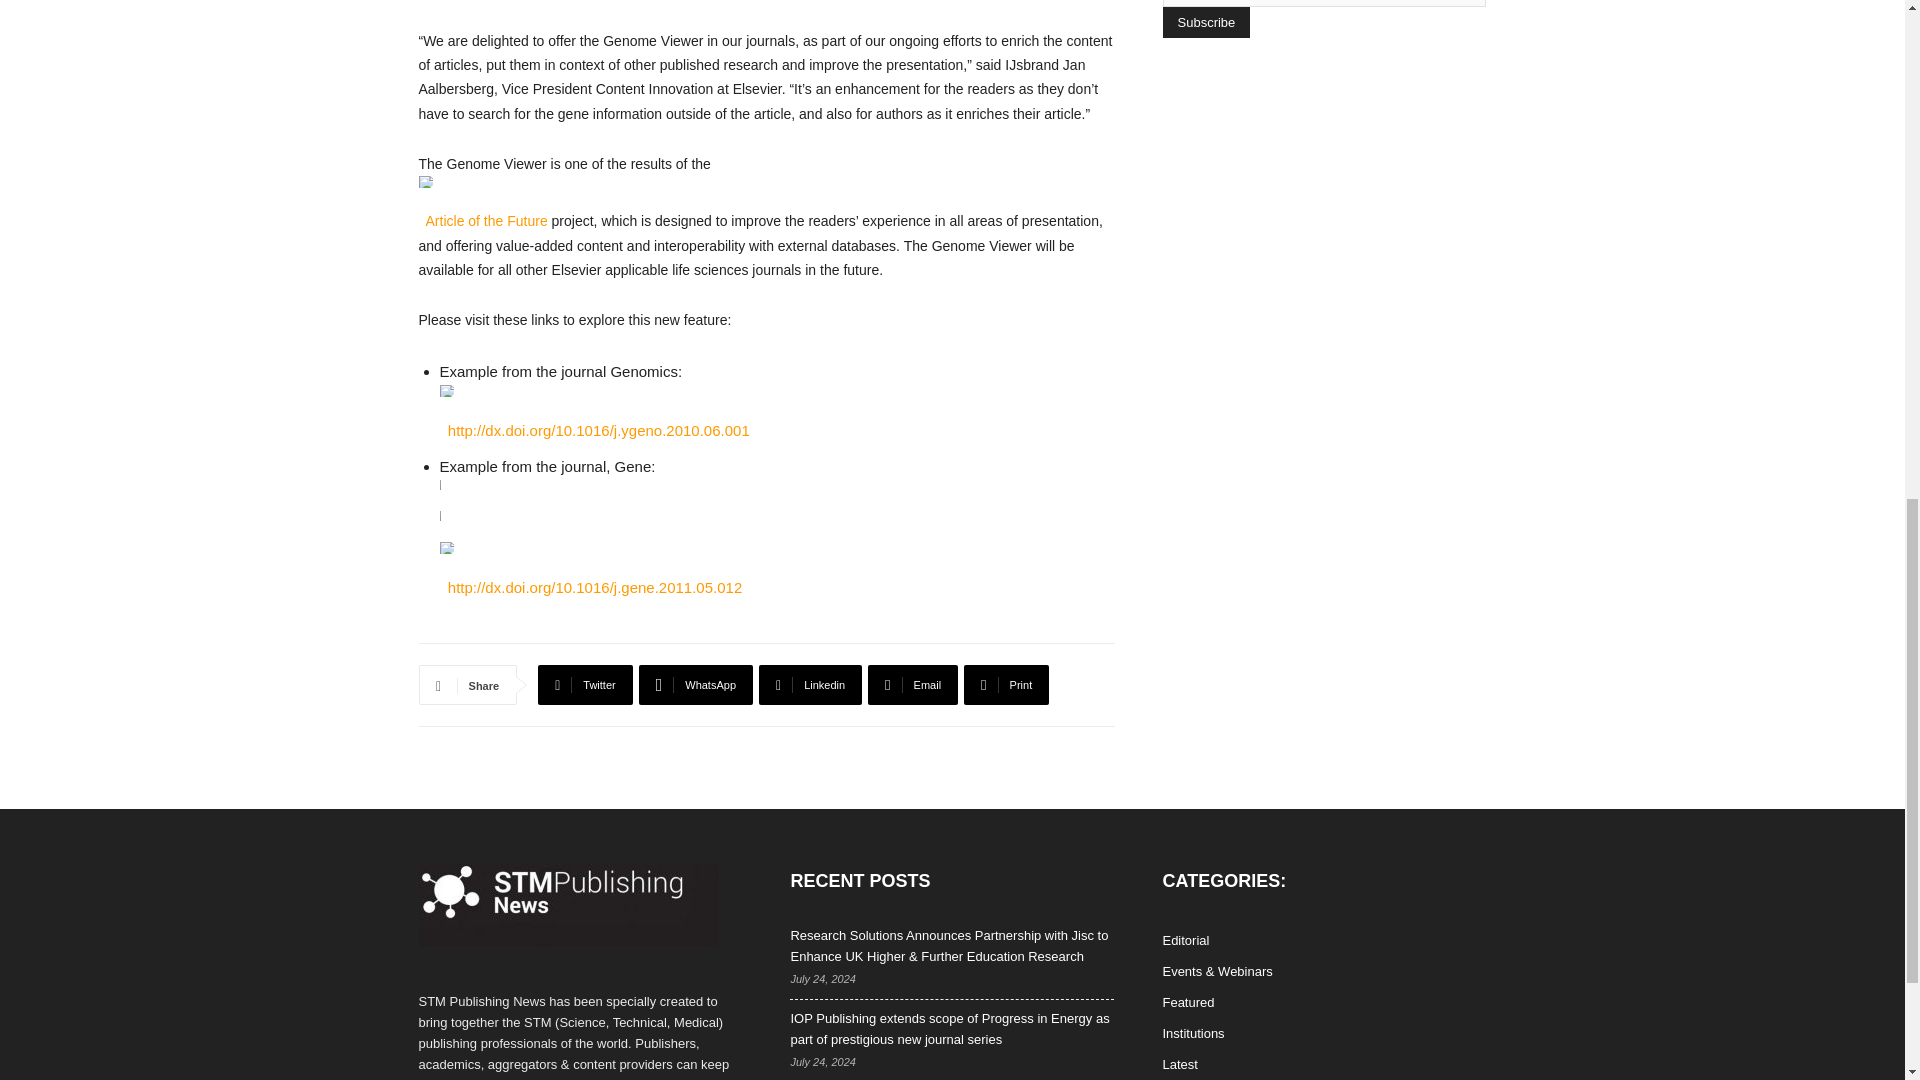 This screenshot has height=1080, width=1920. Describe the element at coordinates (1205, 22) in the screenshot. I see `Subscribe` at that location.